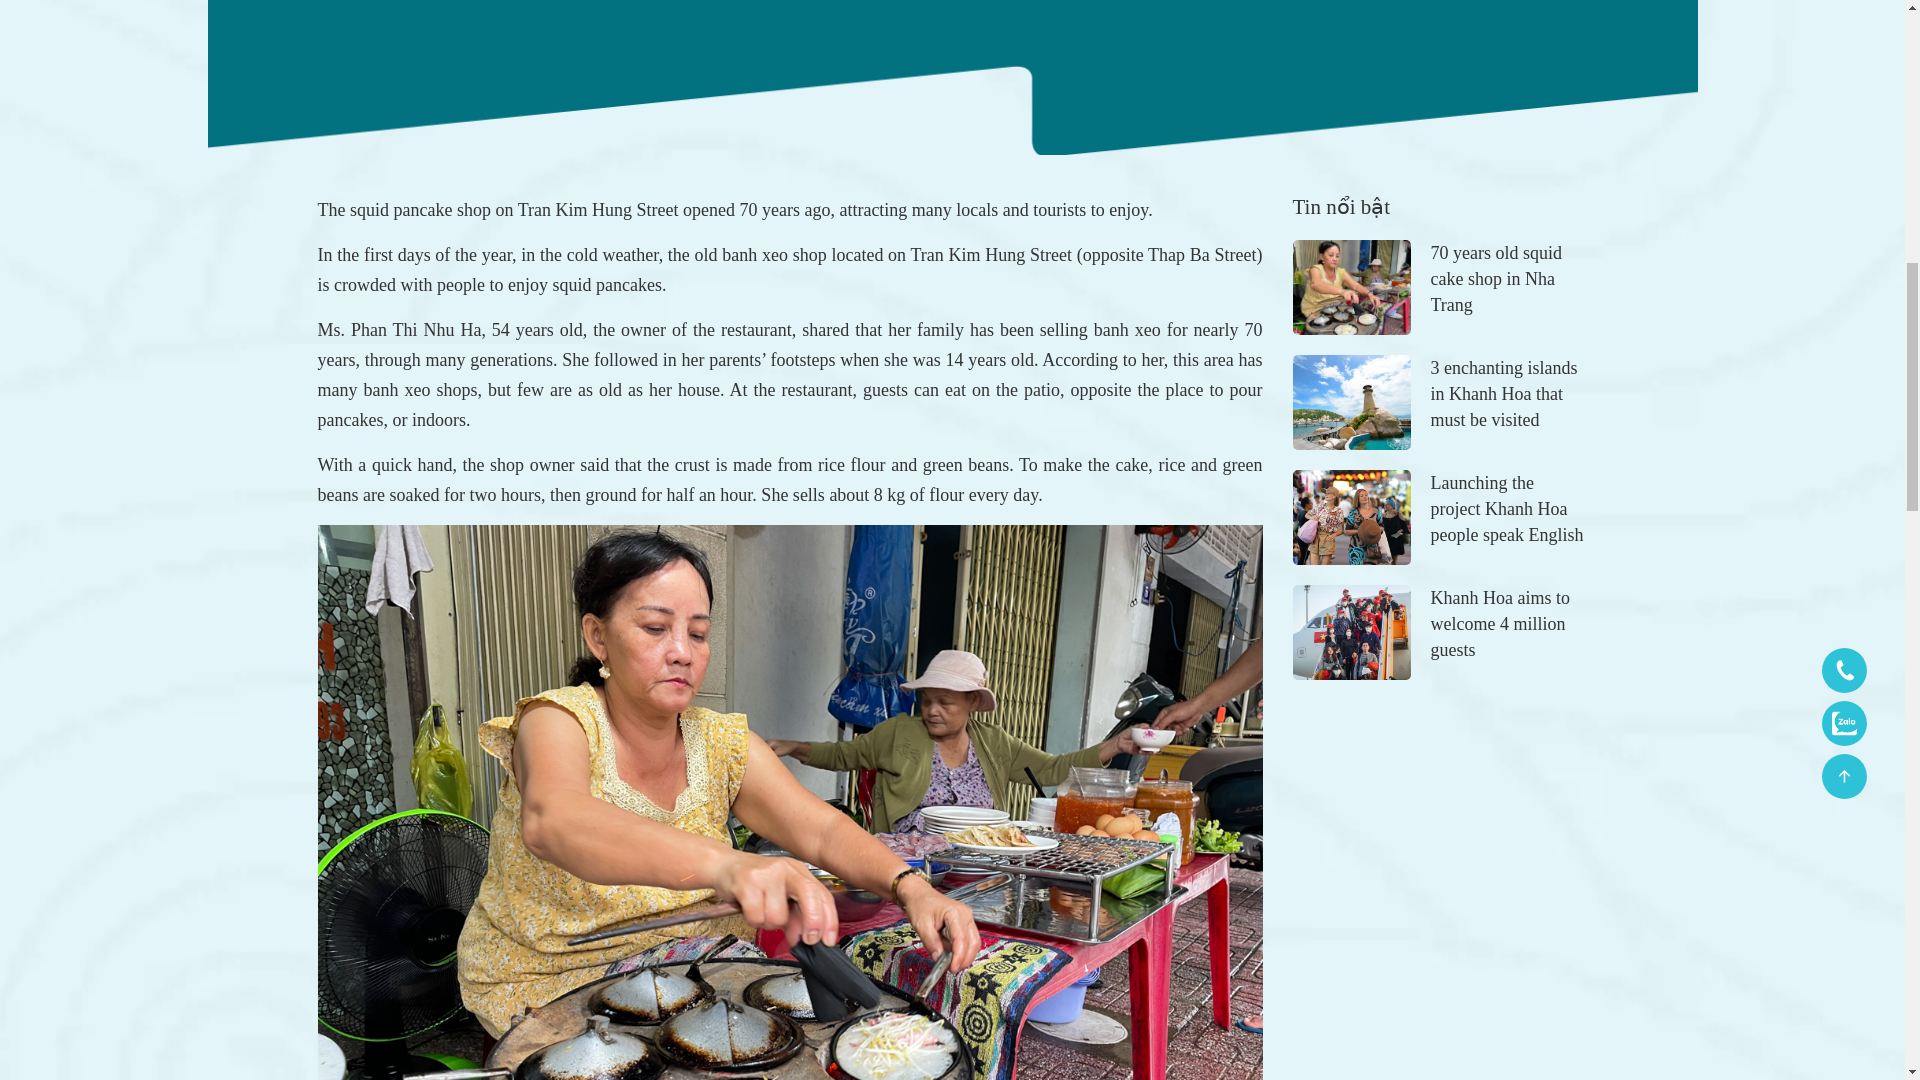 The width and height of the screenshot is (1920, 1080). Describe the element at coordinates (1440, 286) in the screenshot. I see `70 years old squid cake shop in Nha Trang` at that location.